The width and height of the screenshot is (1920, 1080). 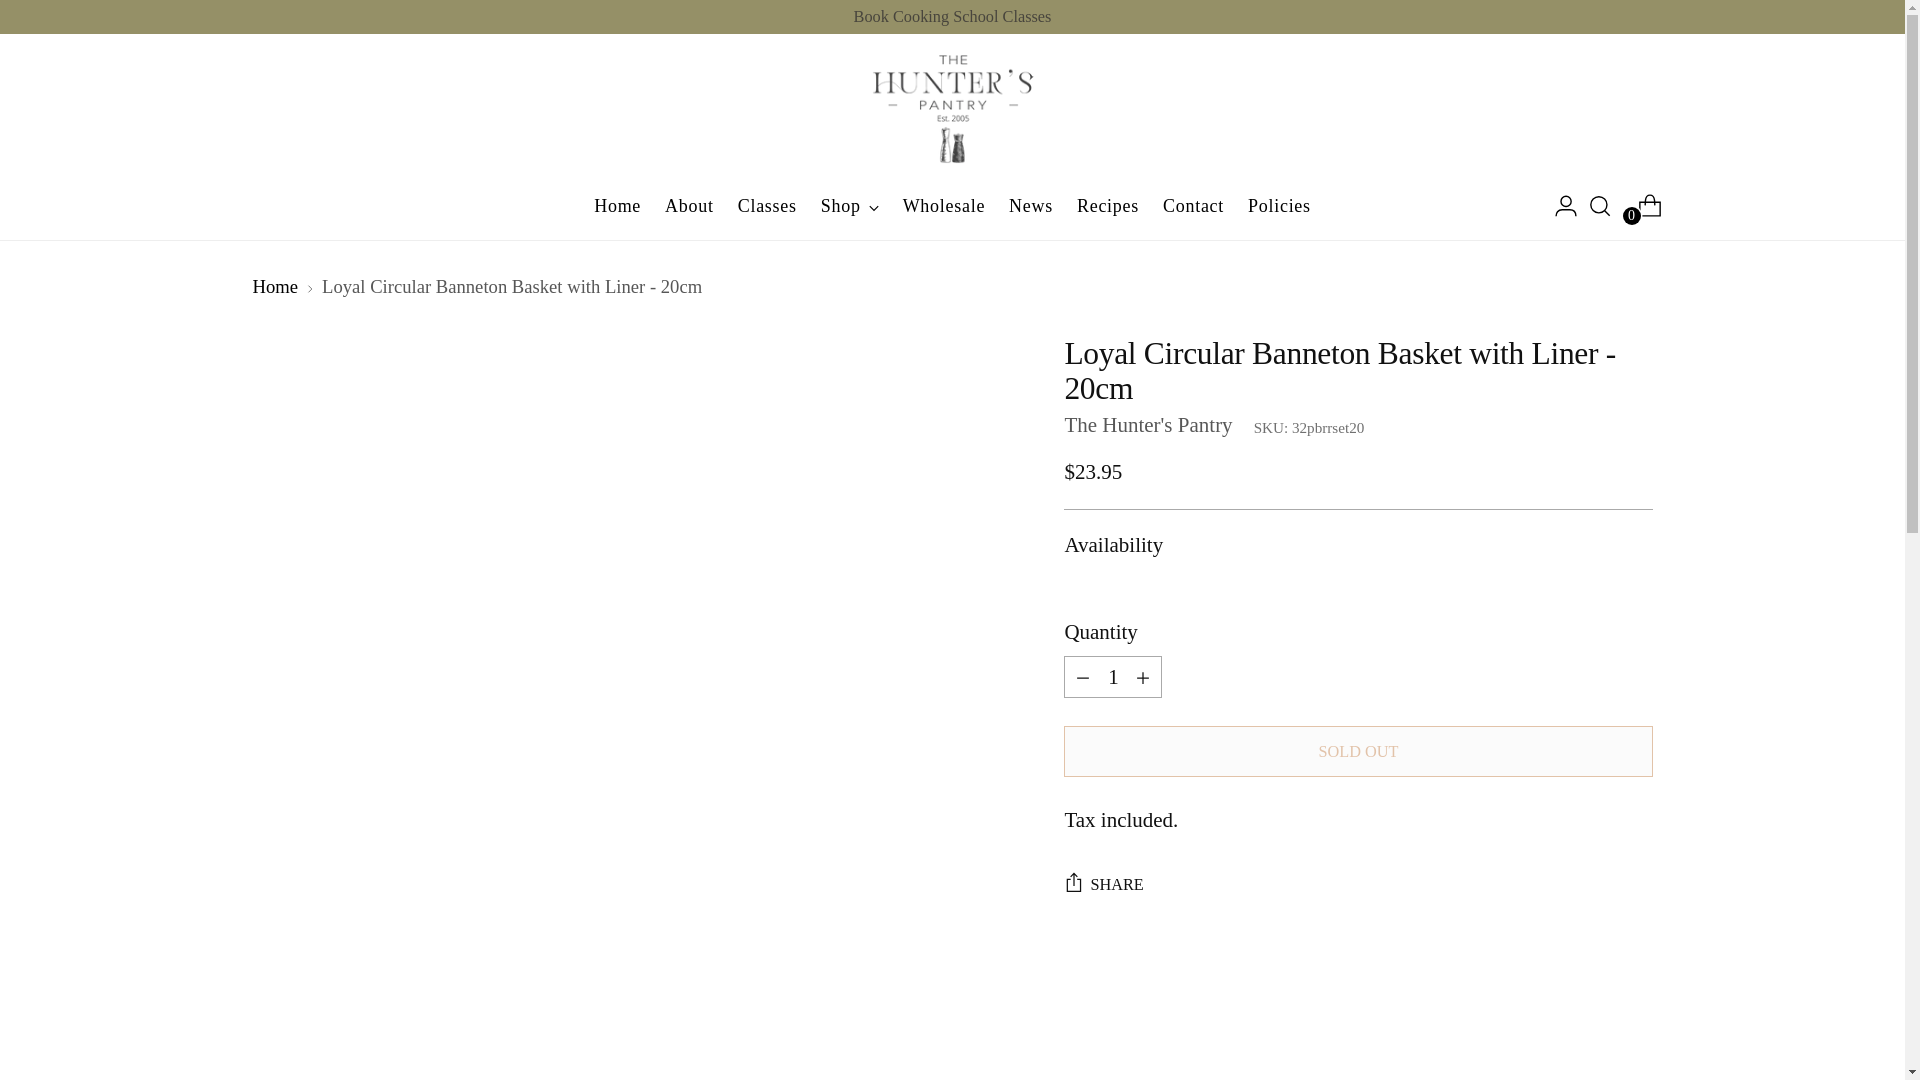 I want to click on Recipes, so click(x=1108, y=205).